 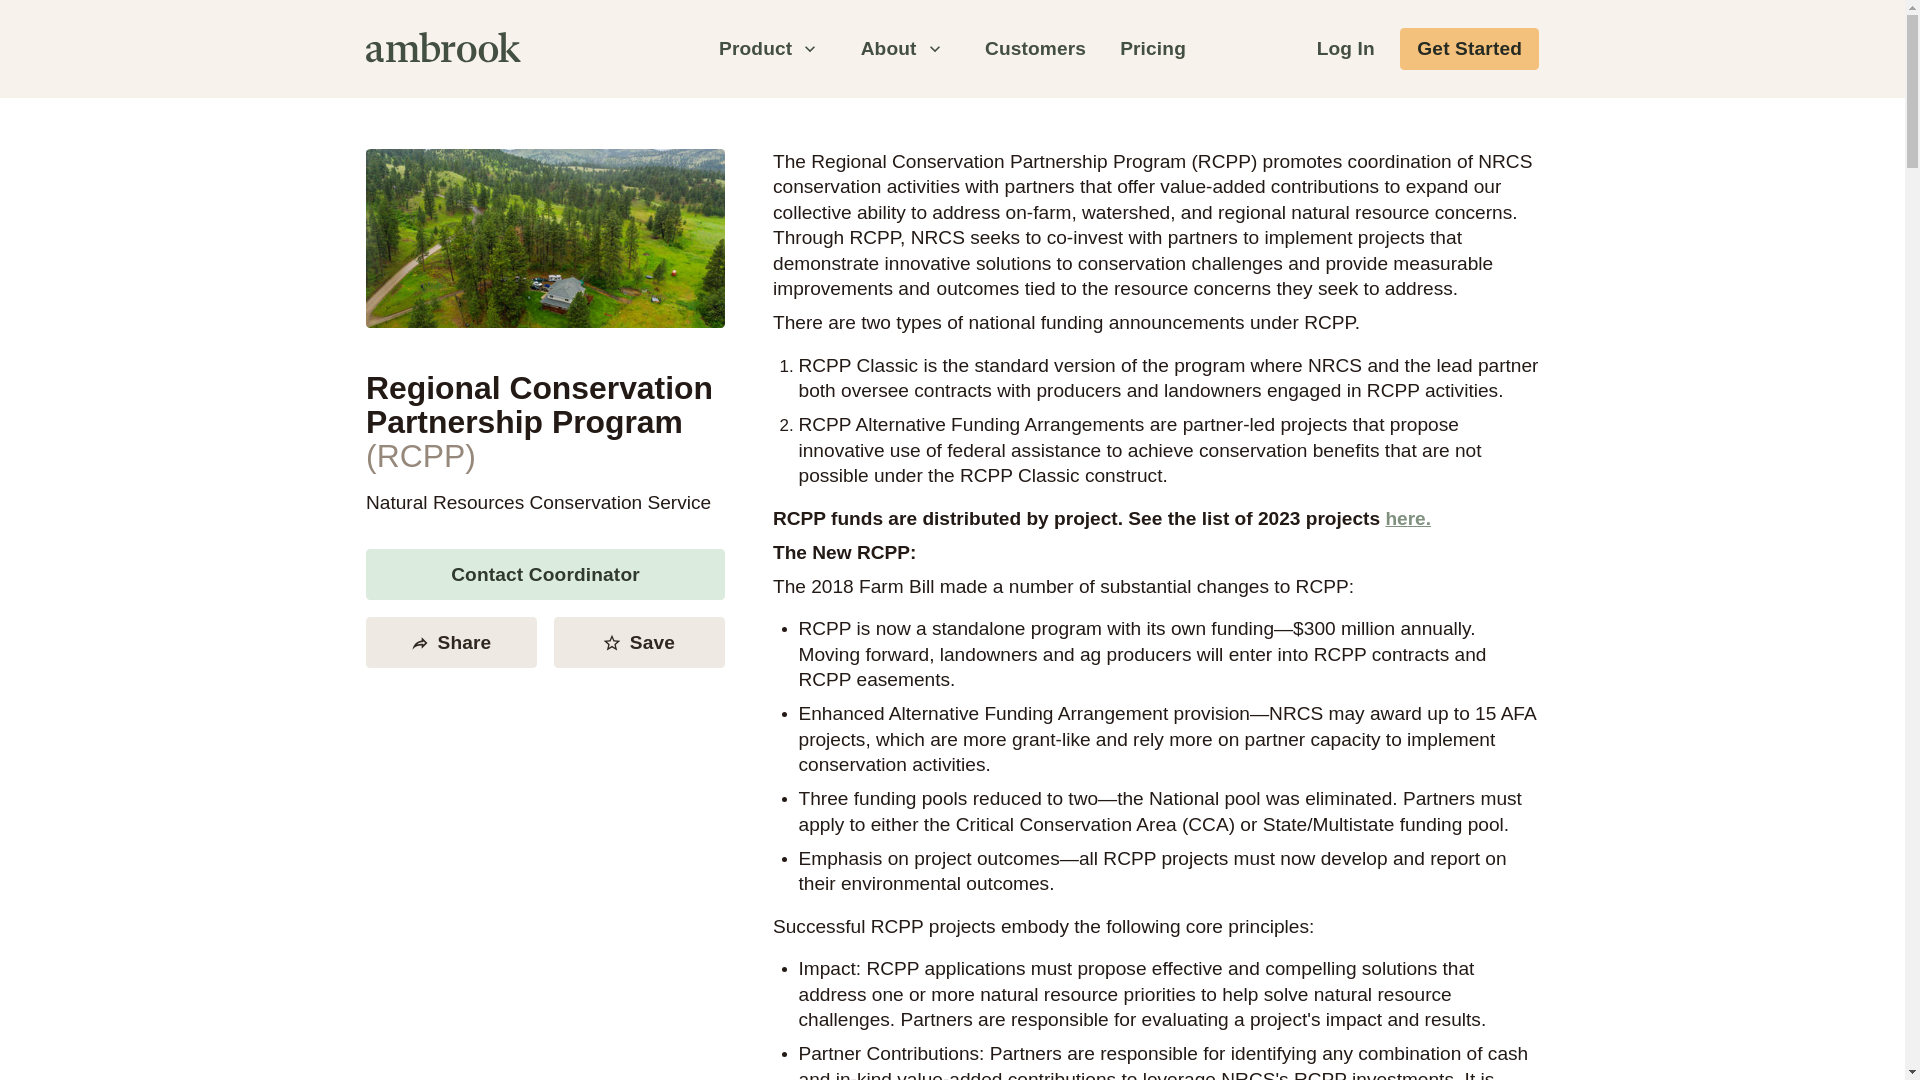 I want to click on re., so click(x=1418, y=518).